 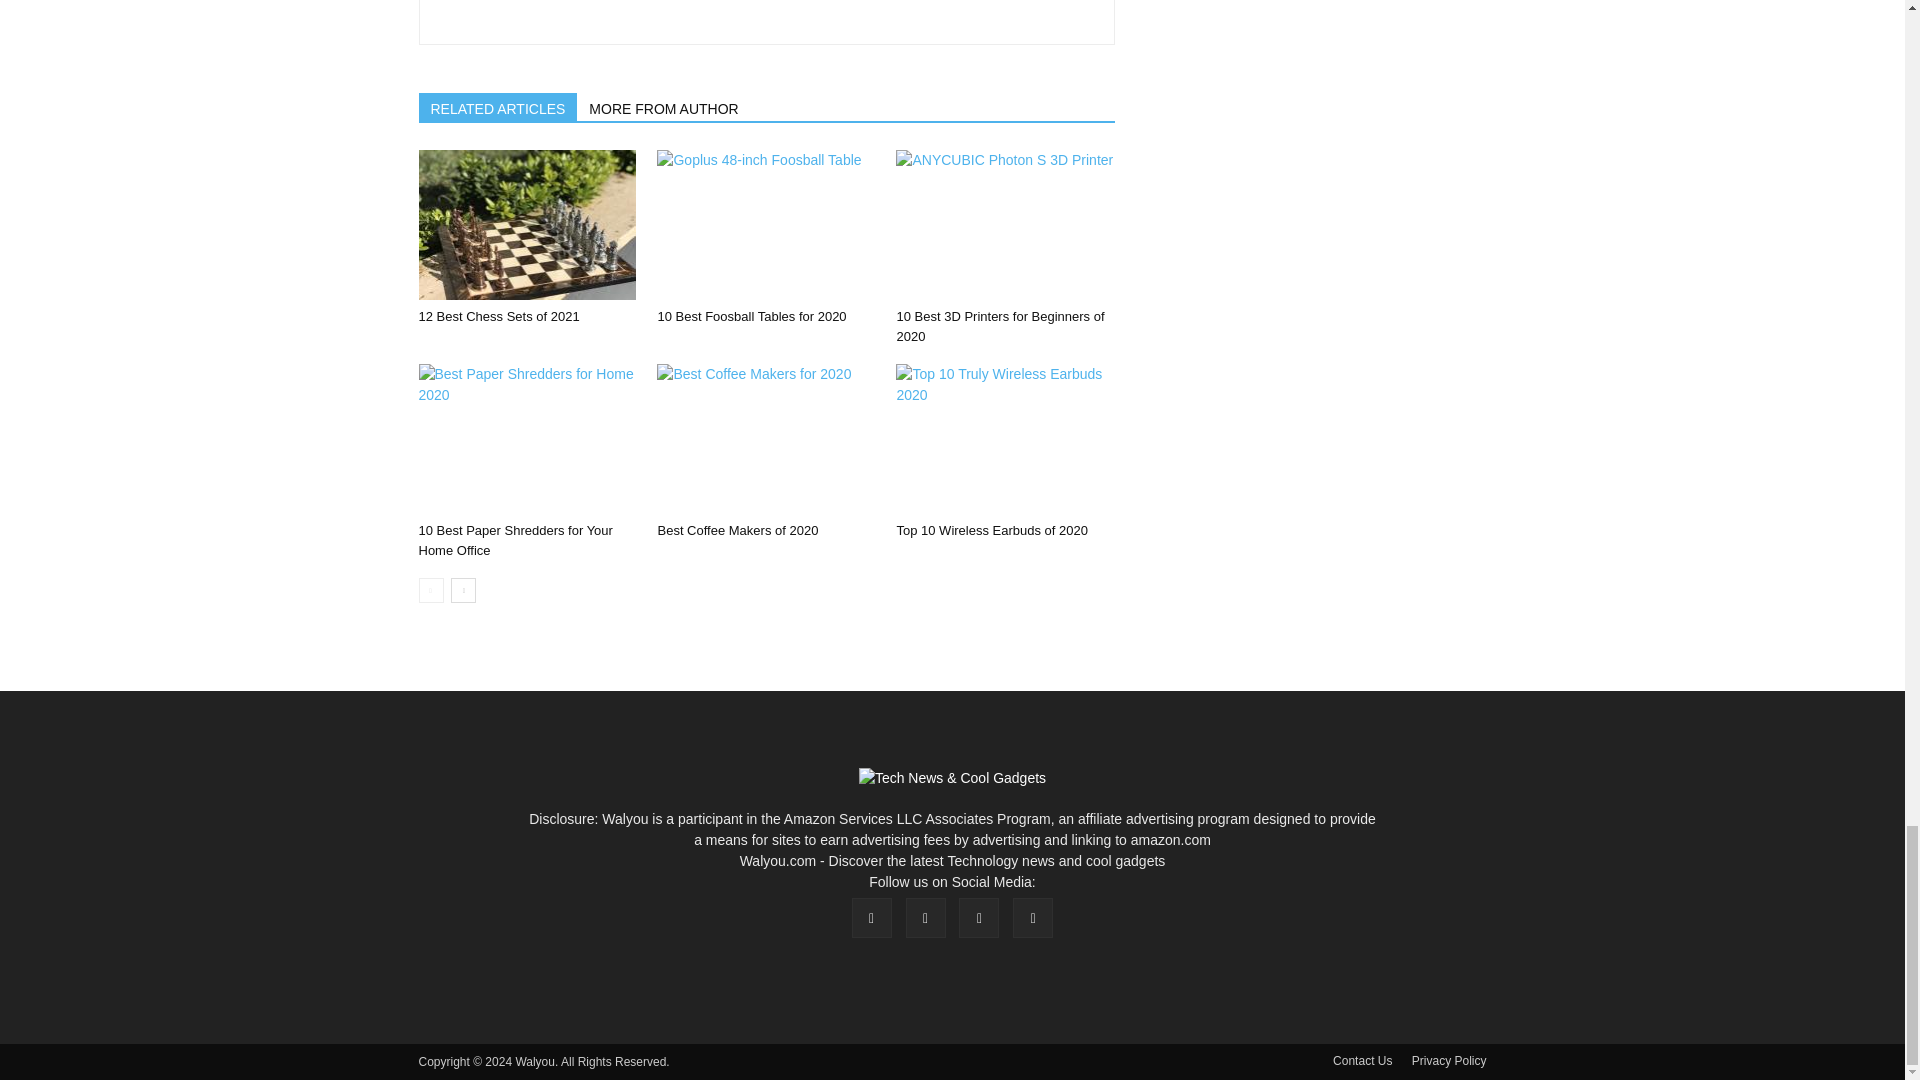 What do you see at coordinates (751, 316) in the screenshot?
I see `10 Best Foosball Tables for 2020` at bounding box center [751, 316].